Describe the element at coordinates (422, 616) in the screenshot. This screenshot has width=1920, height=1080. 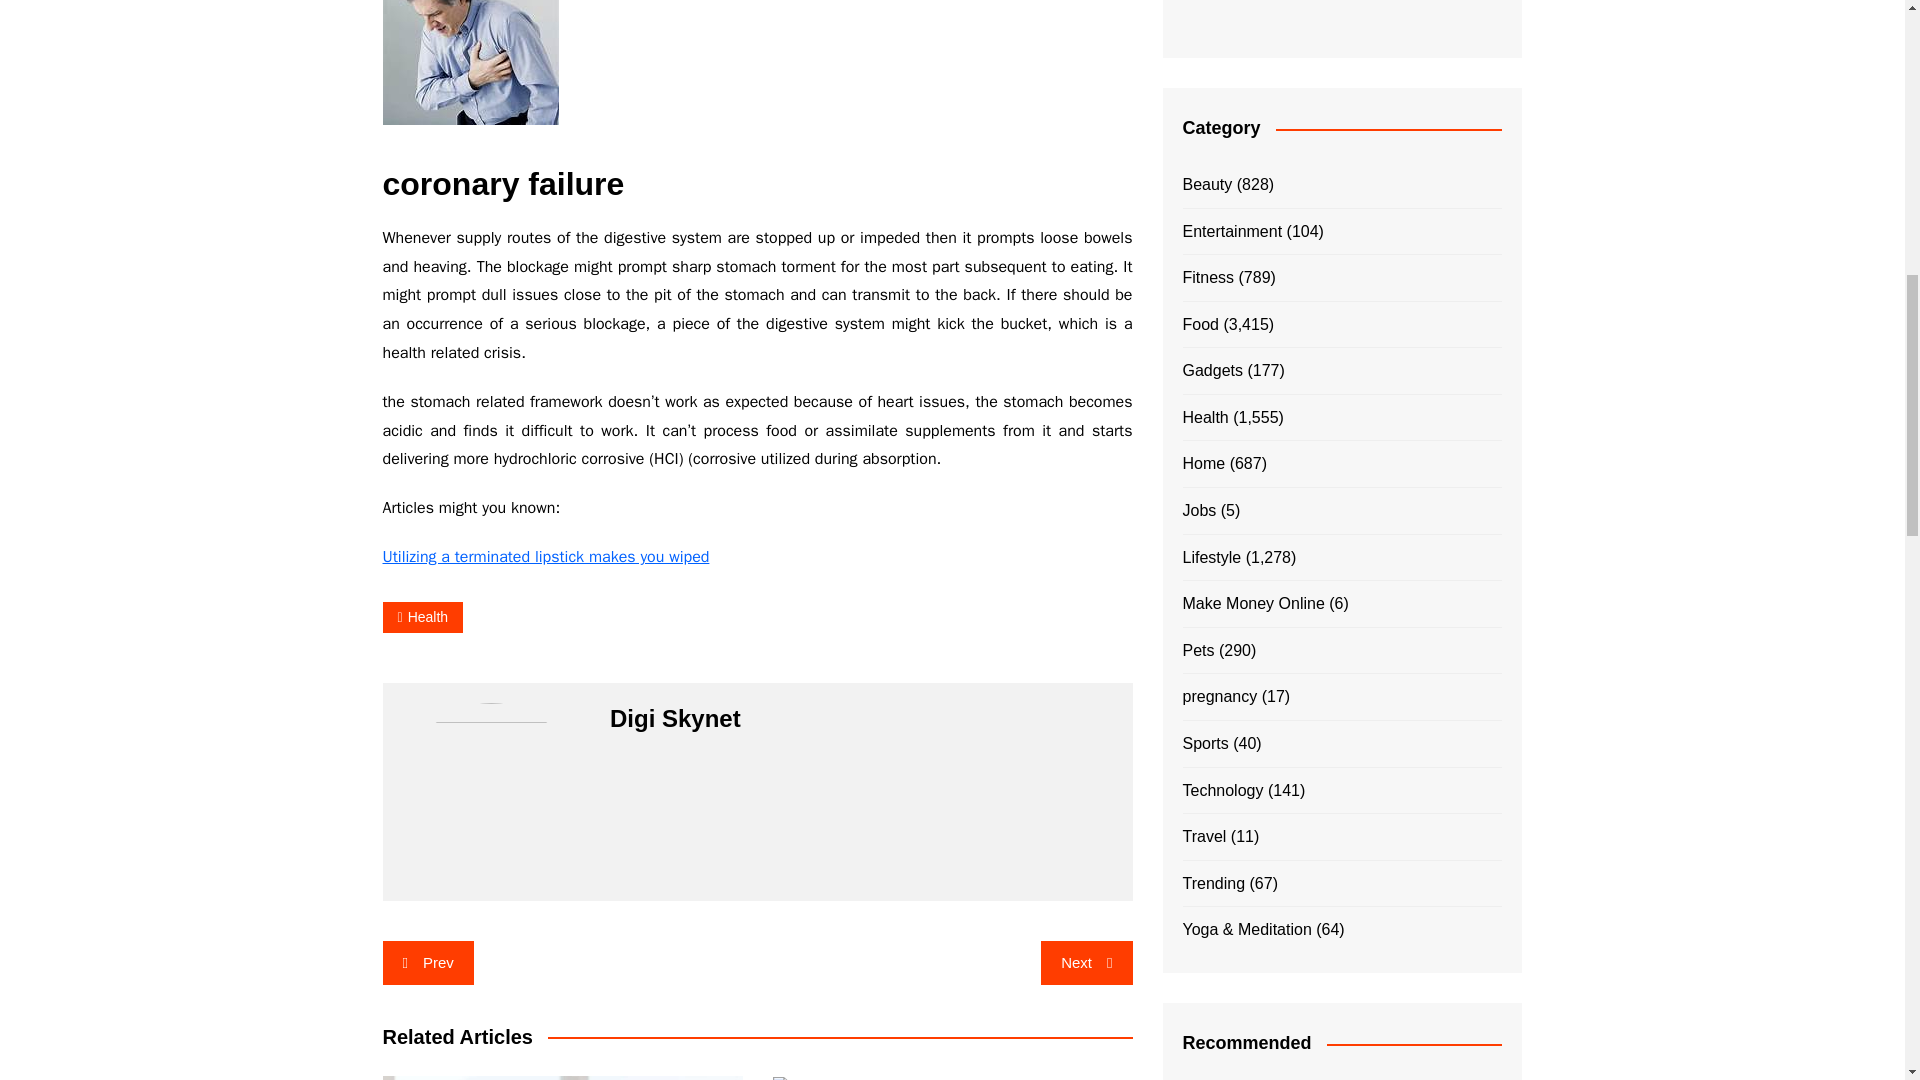
I see `Health` at that location.